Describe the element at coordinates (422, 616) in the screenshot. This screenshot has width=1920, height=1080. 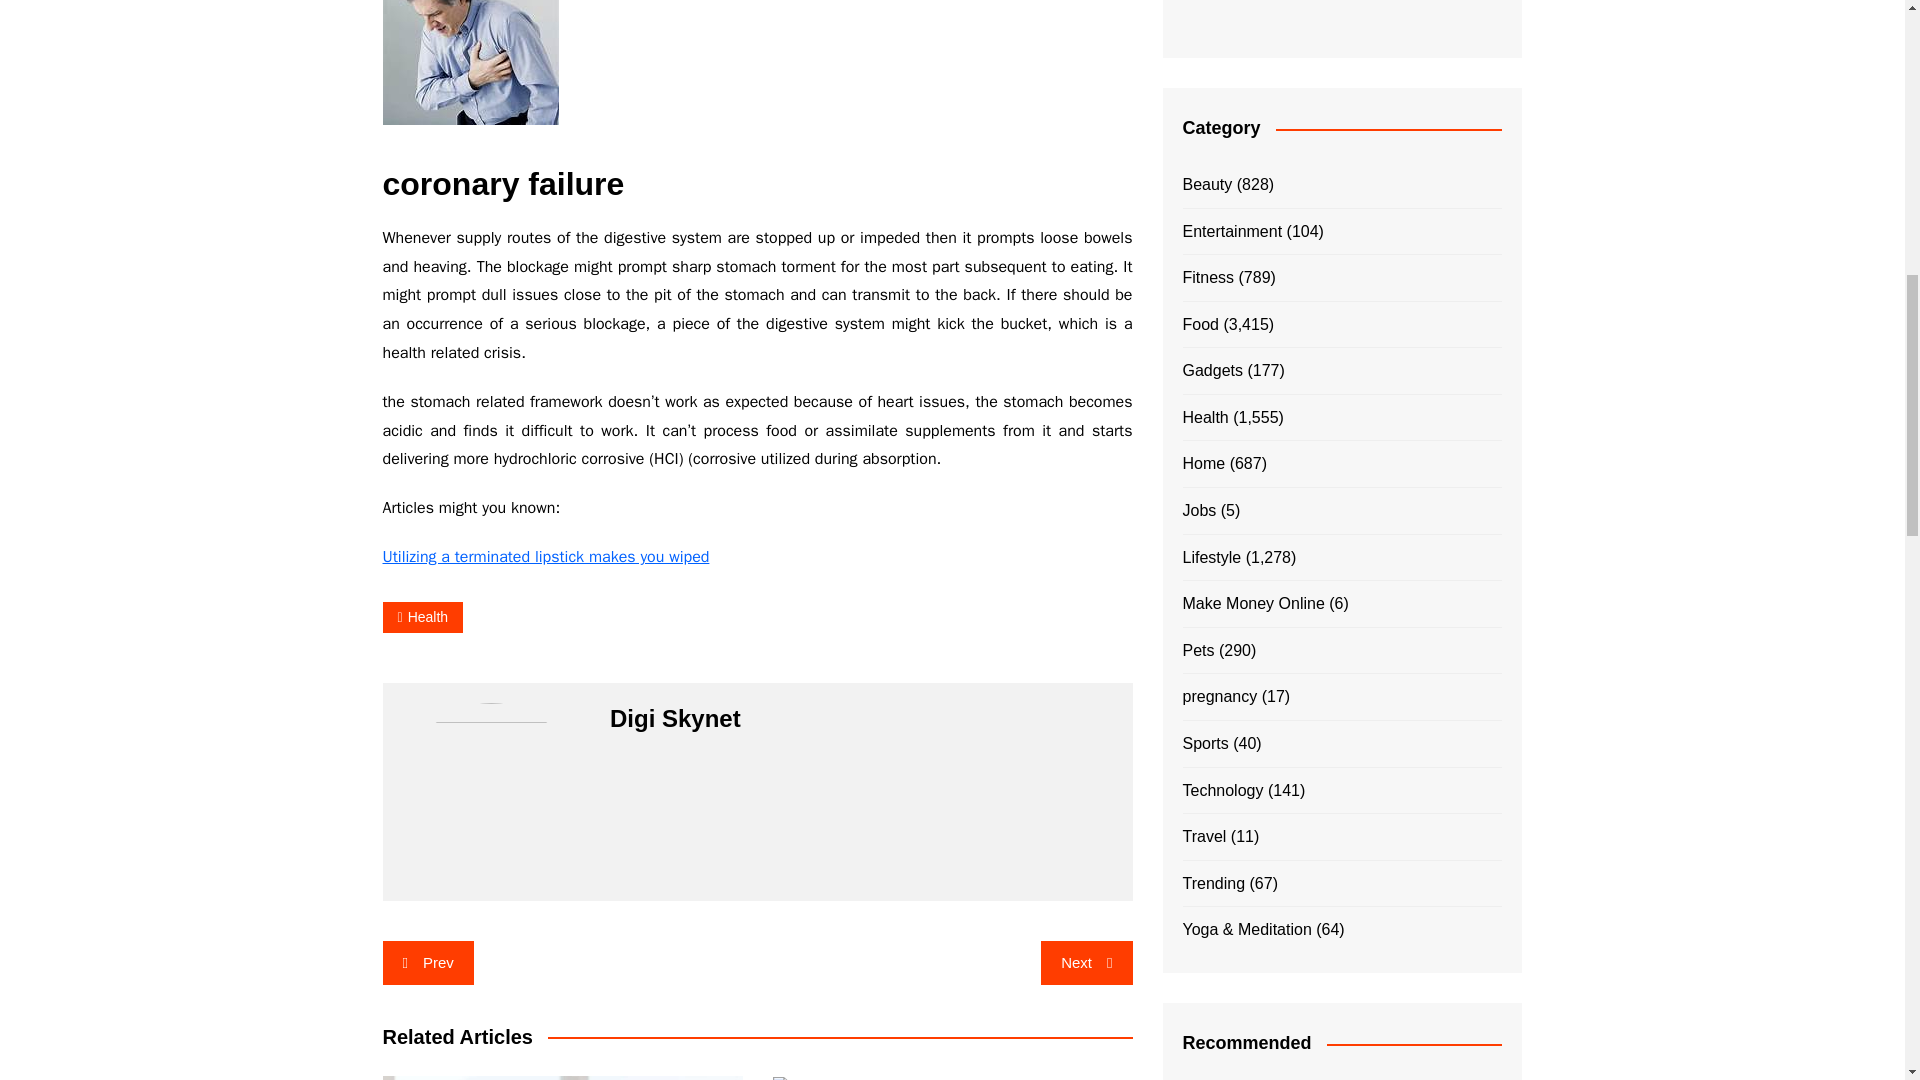
I see `Health` at that location.